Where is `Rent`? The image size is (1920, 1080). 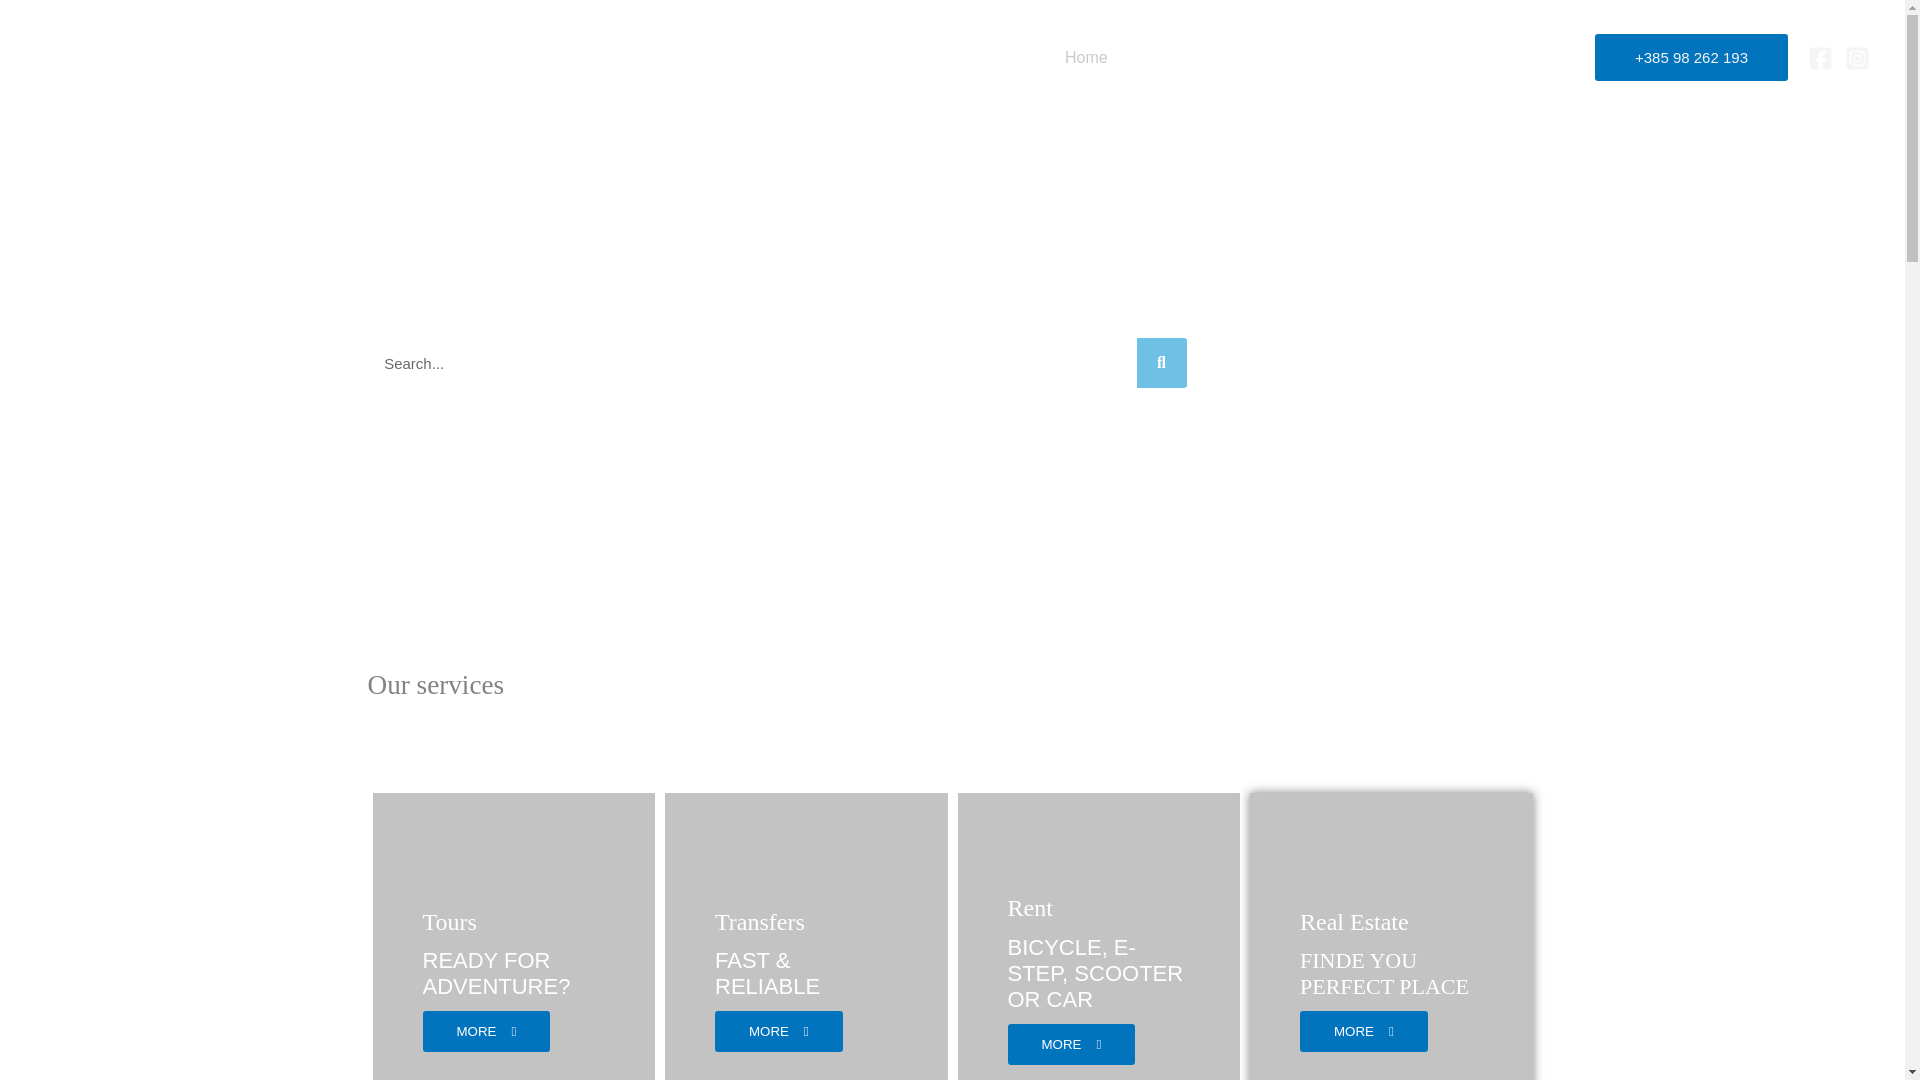 Rent is located at coordinates (1340, 56).